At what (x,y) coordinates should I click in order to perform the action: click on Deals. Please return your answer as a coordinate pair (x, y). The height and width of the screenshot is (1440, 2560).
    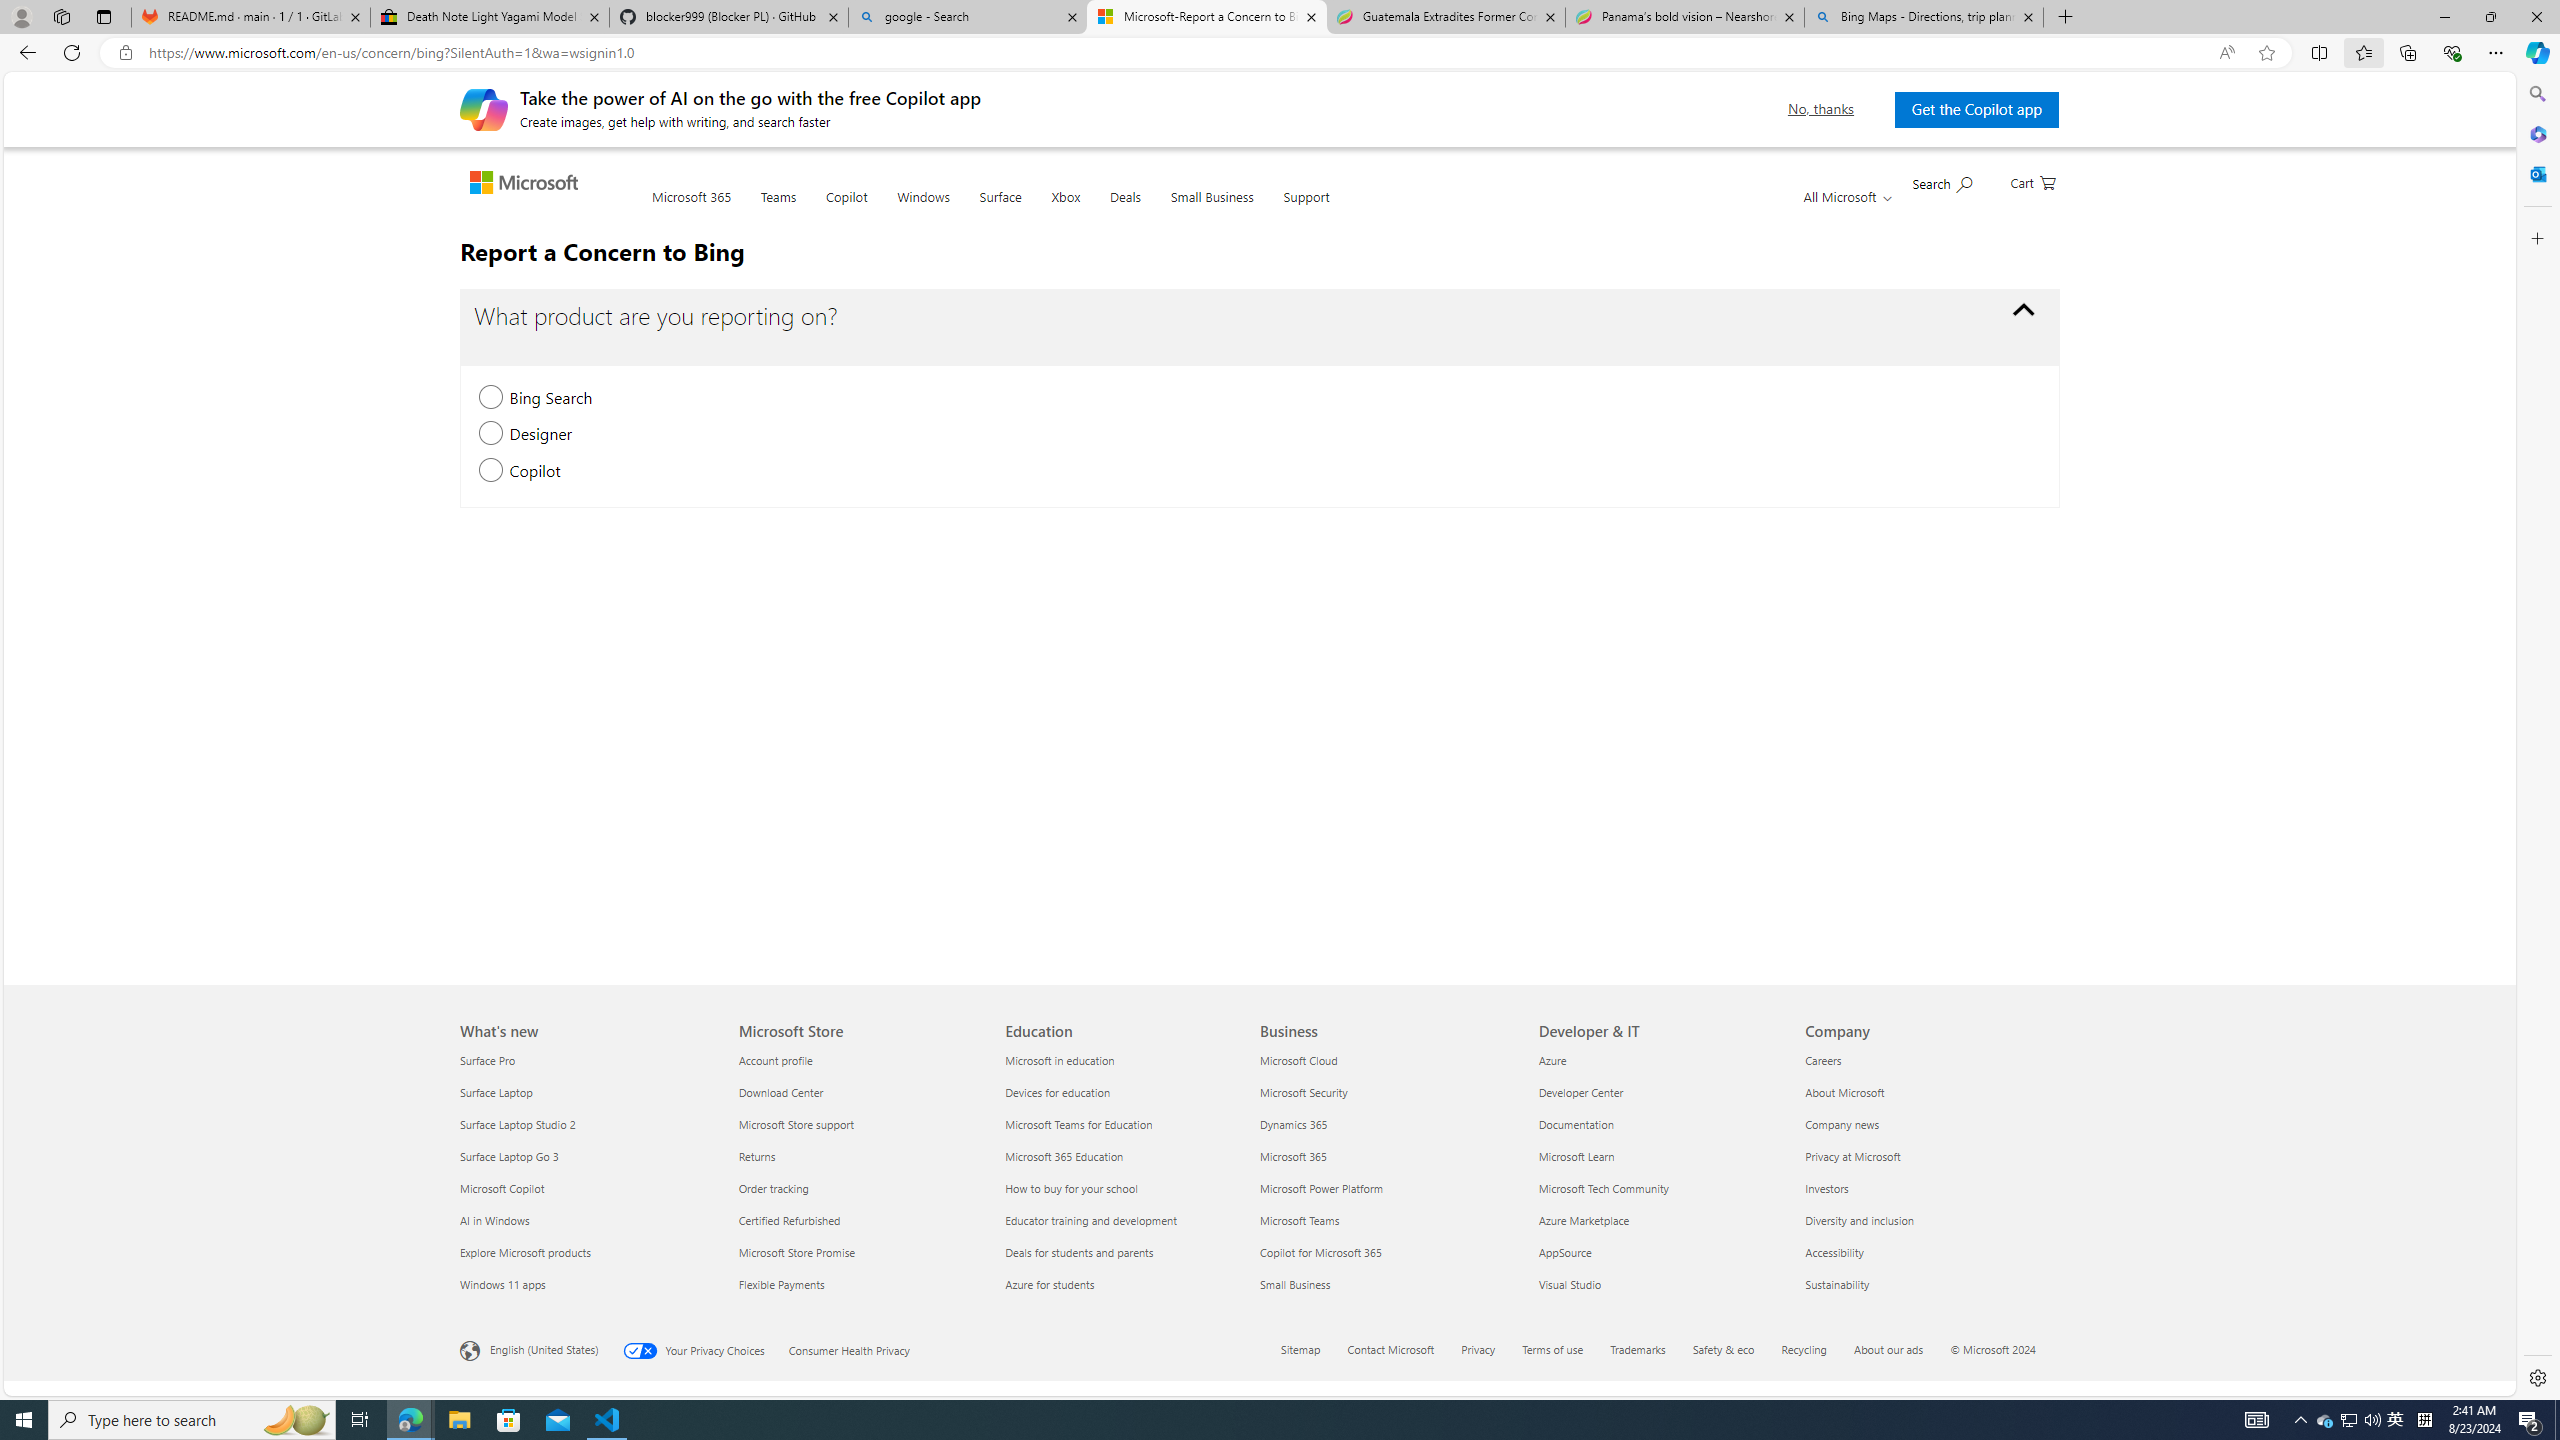
    Looking at the image, I should click on (1124, 208).